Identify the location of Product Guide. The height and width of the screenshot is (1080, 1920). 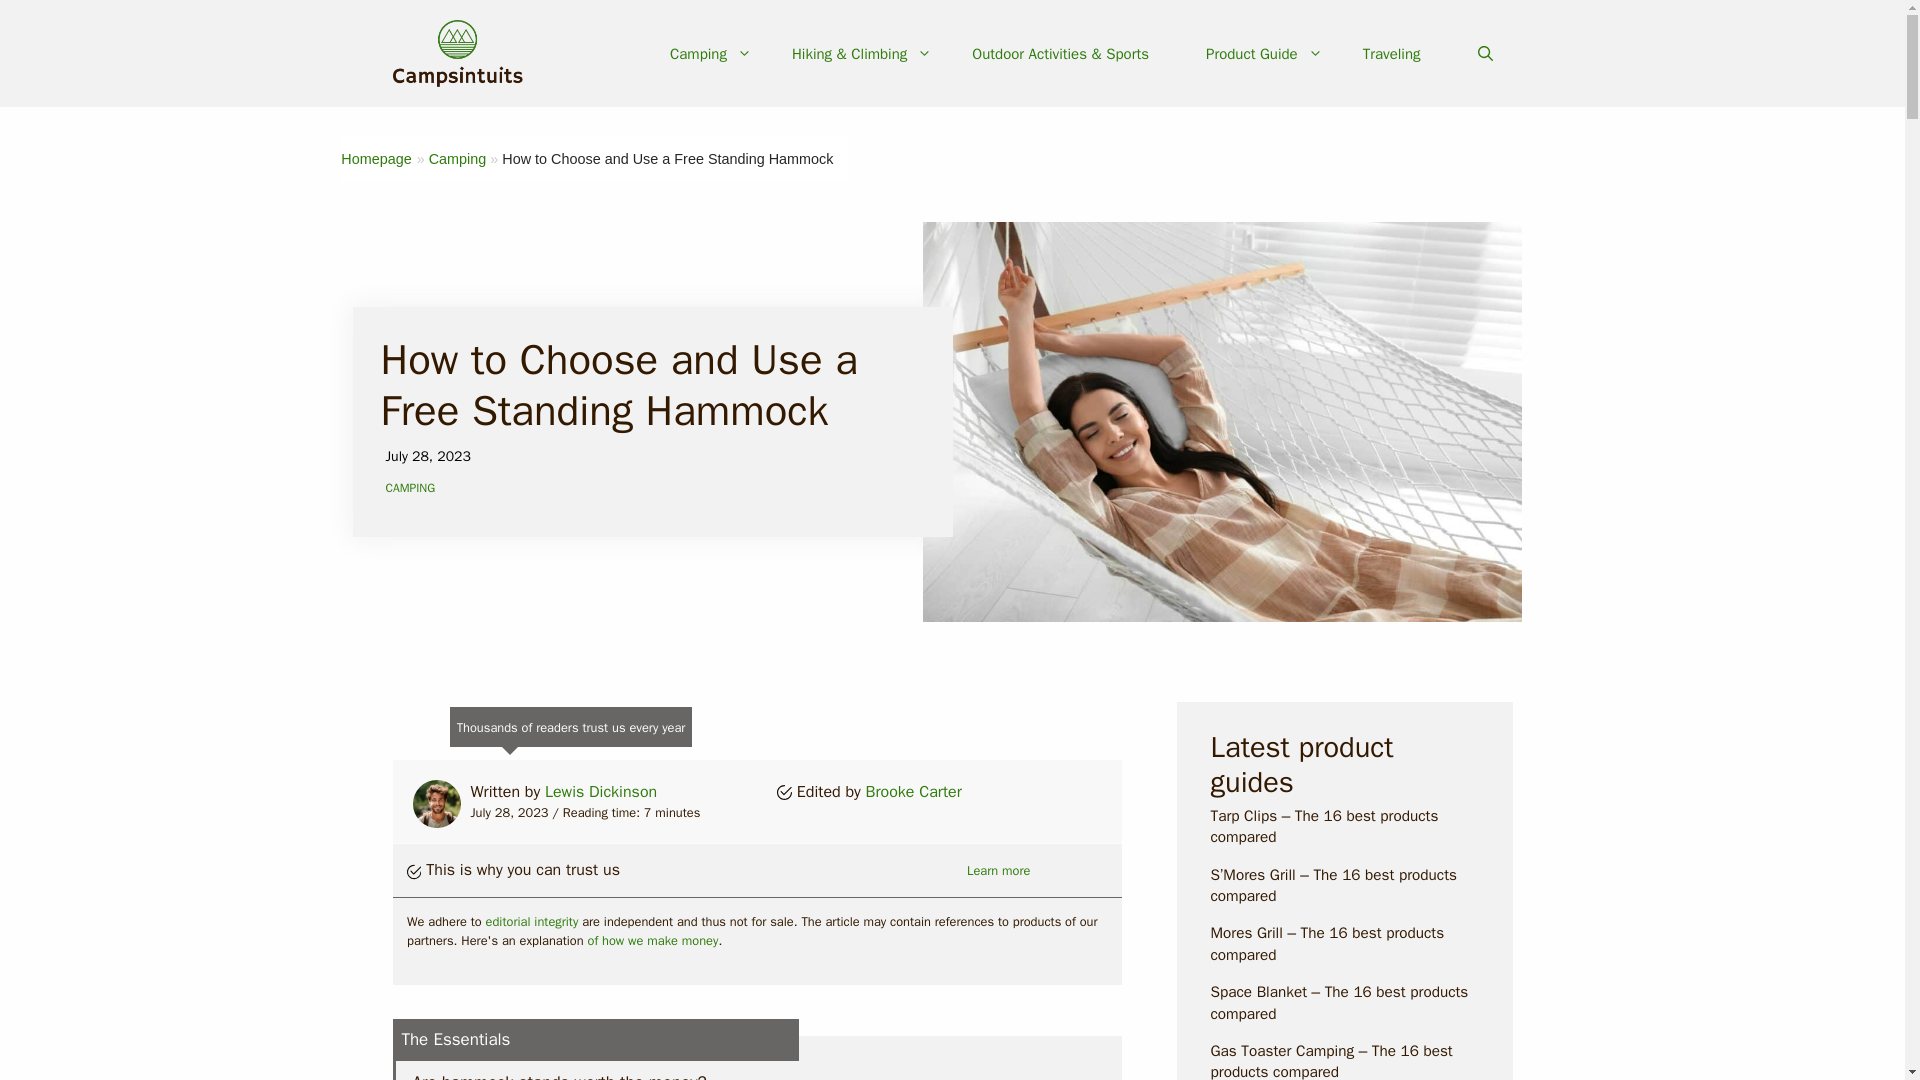
(1264, 54).